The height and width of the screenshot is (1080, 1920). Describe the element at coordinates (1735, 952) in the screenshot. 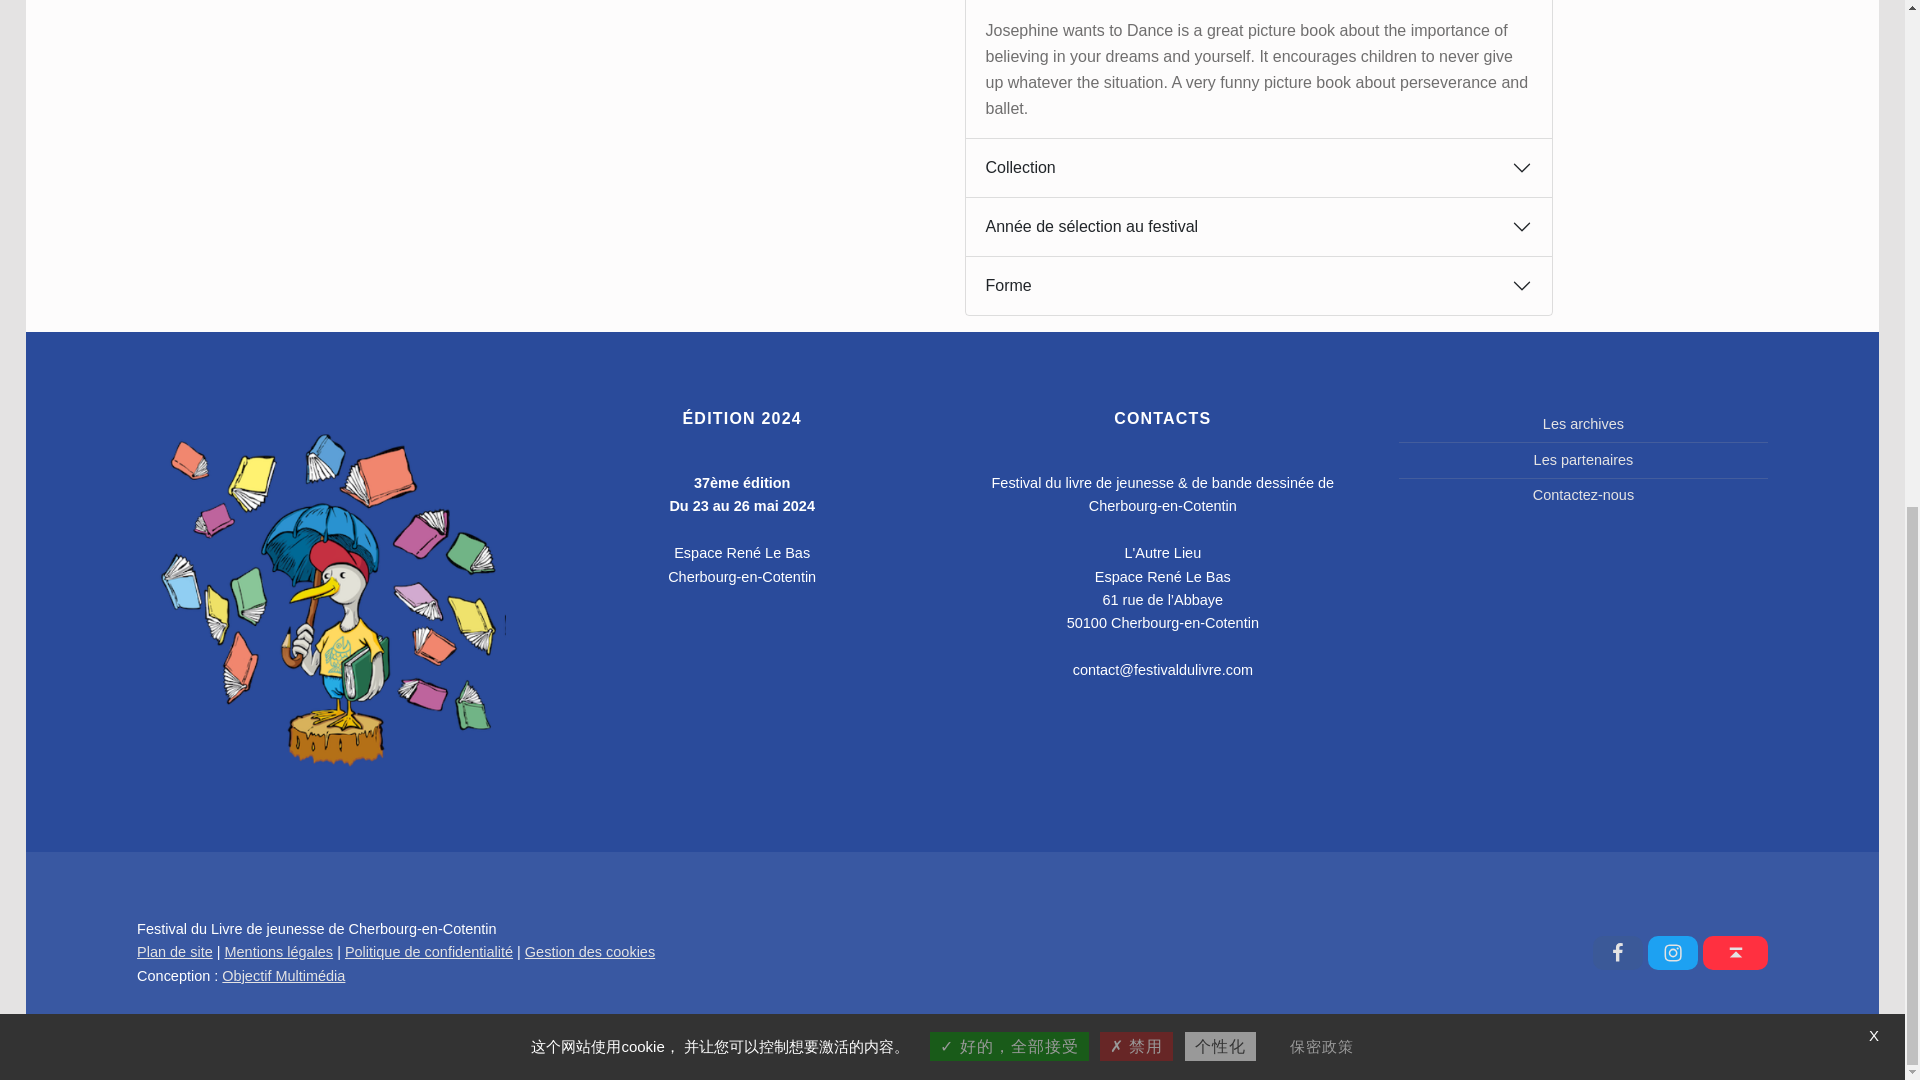

I see `Back to top` at that location.